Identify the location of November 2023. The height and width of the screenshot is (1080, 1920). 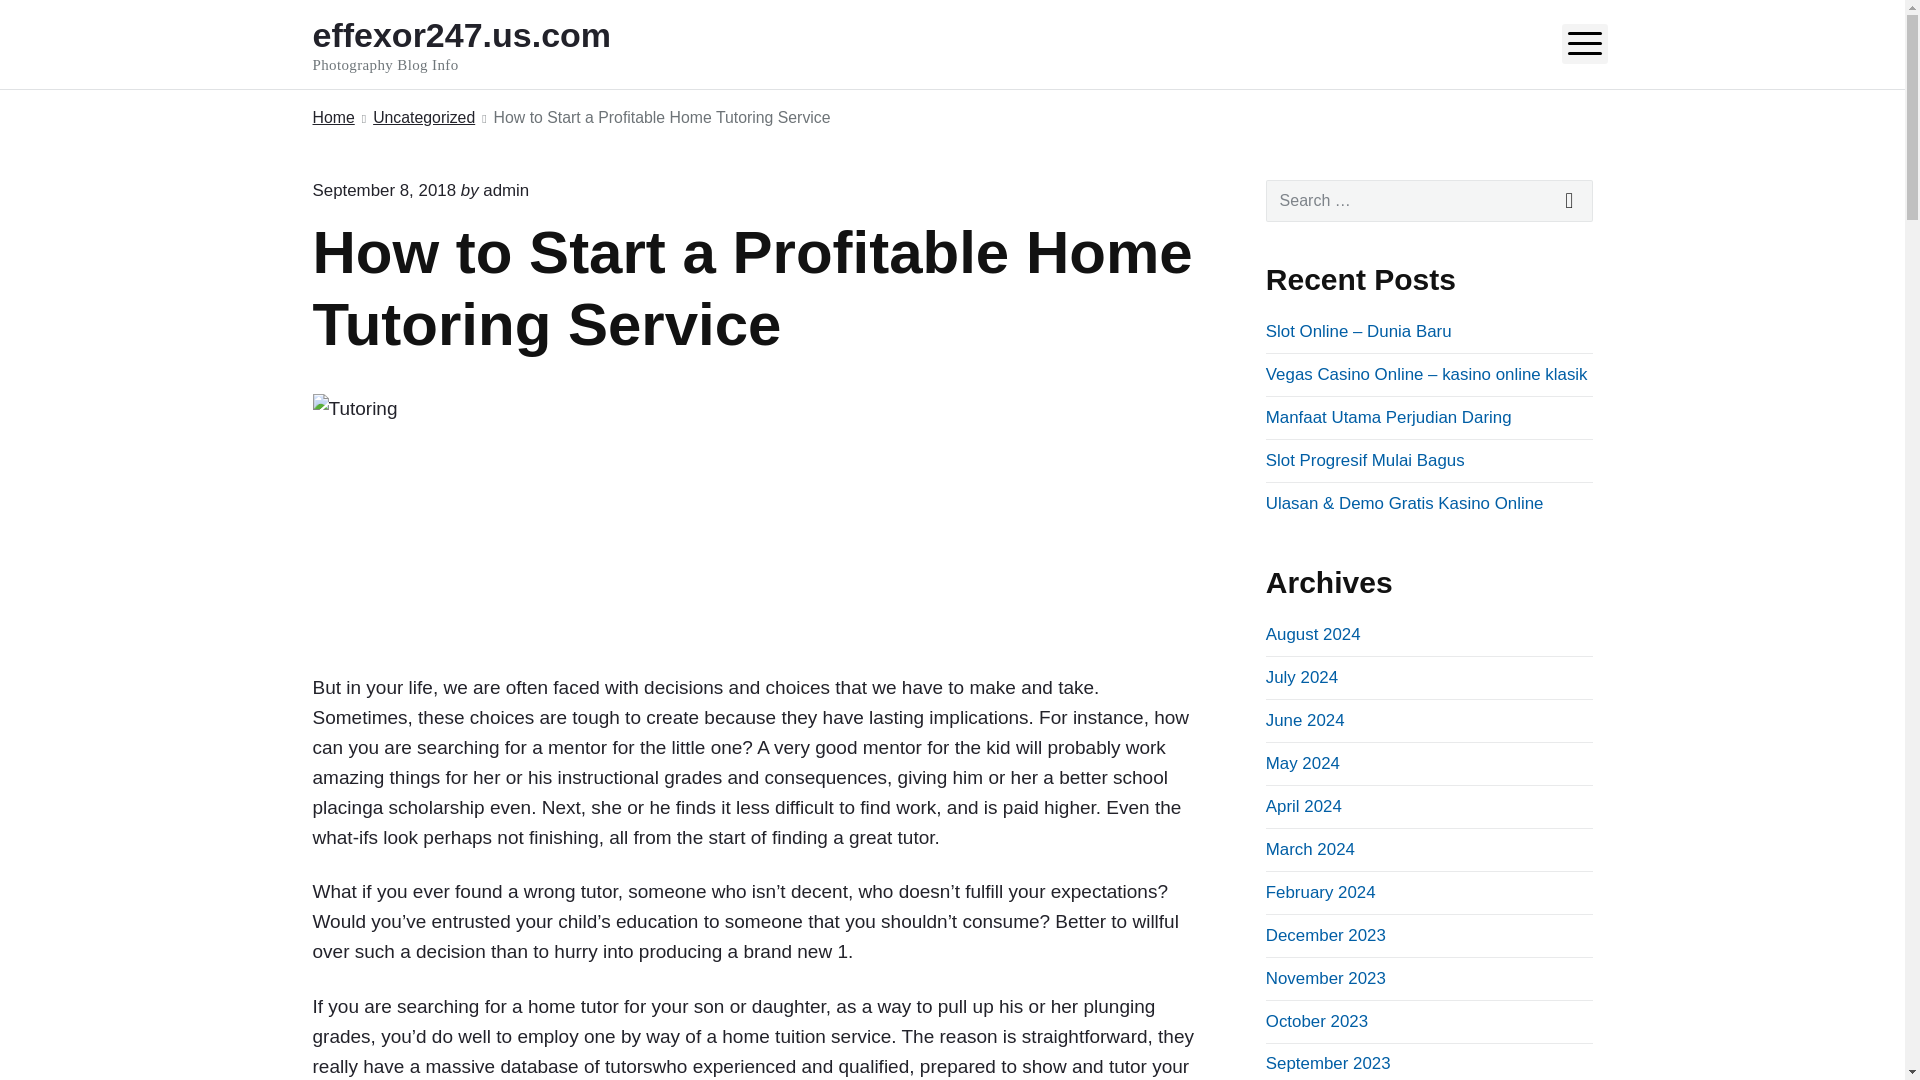
(1326, 978).